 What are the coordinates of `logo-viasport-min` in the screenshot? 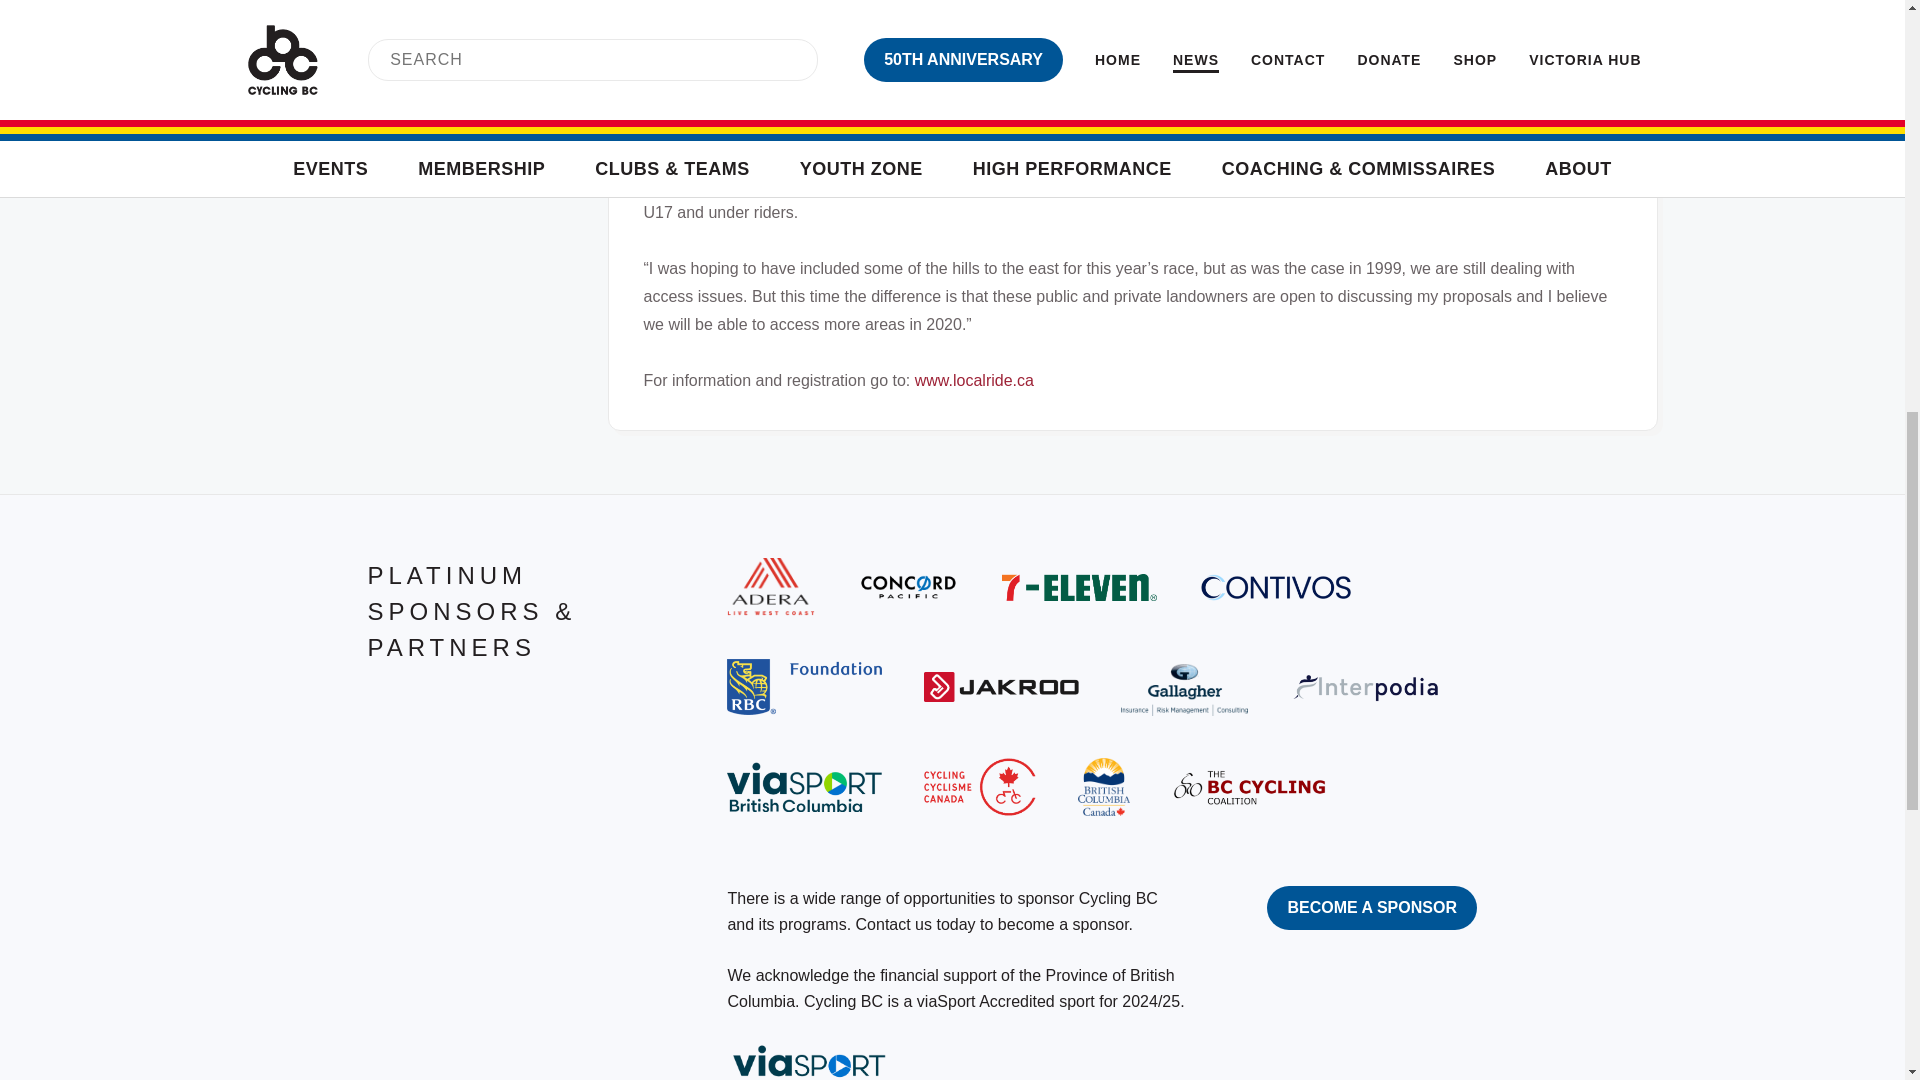 It's located at (804, 787).